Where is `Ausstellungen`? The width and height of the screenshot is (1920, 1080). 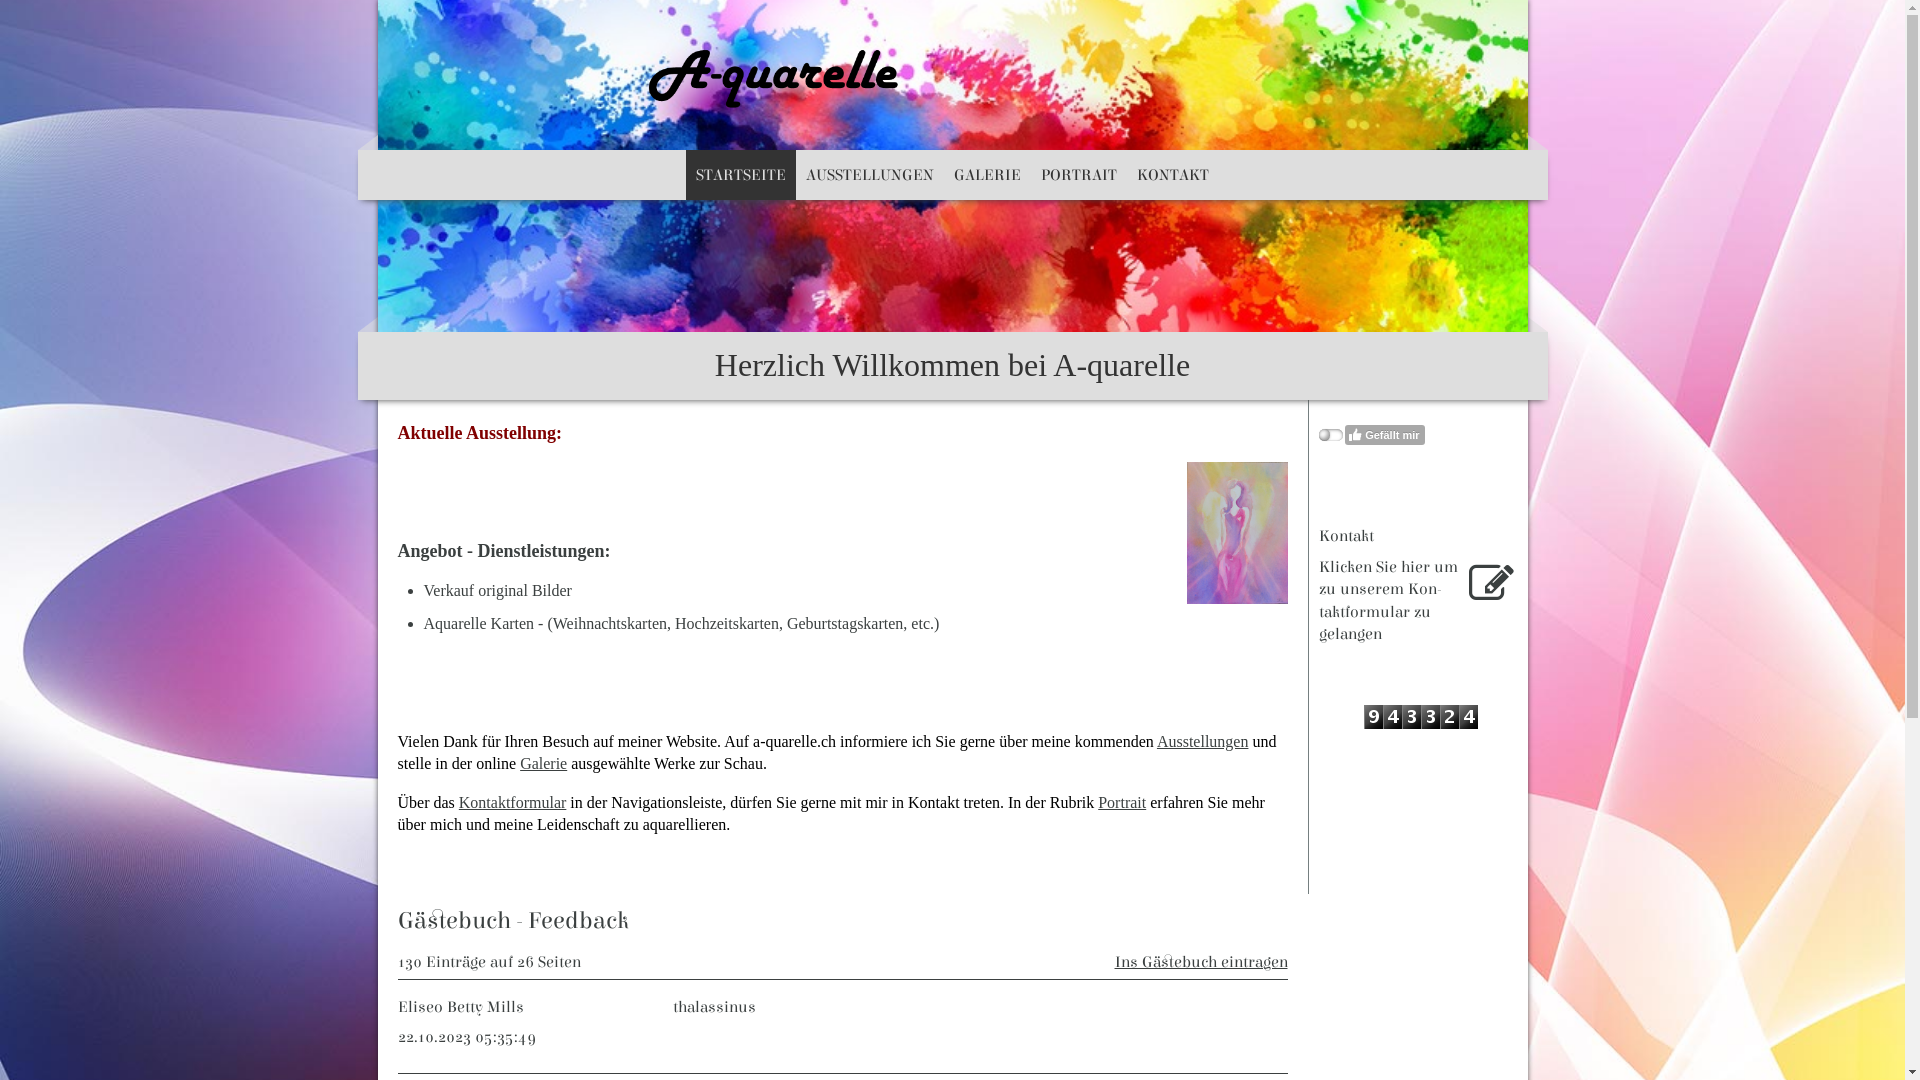 Ausstellungen is located at coordinates (1203, 742).